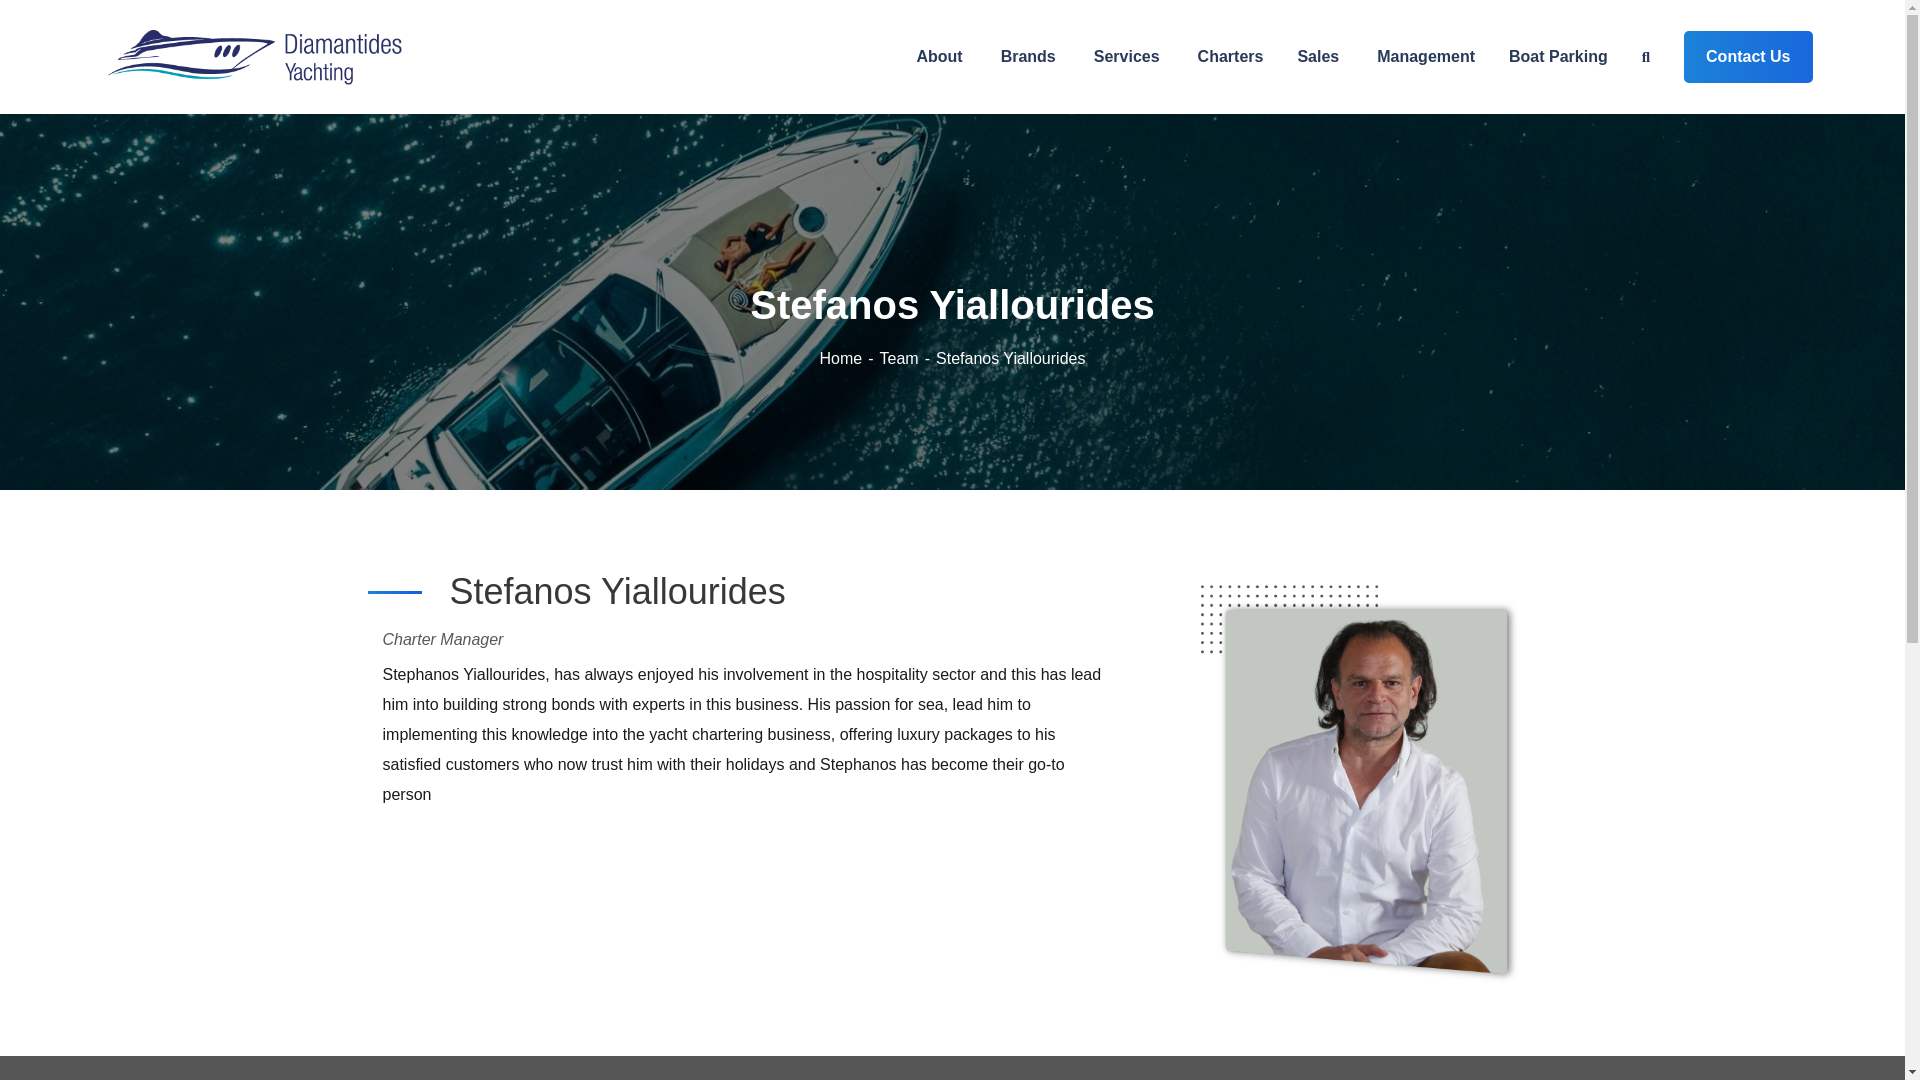 This screenshot has width=1920, height=1080. Describe the element at coordinates (971, 644) in the screenshot. I see `Company` at that location.